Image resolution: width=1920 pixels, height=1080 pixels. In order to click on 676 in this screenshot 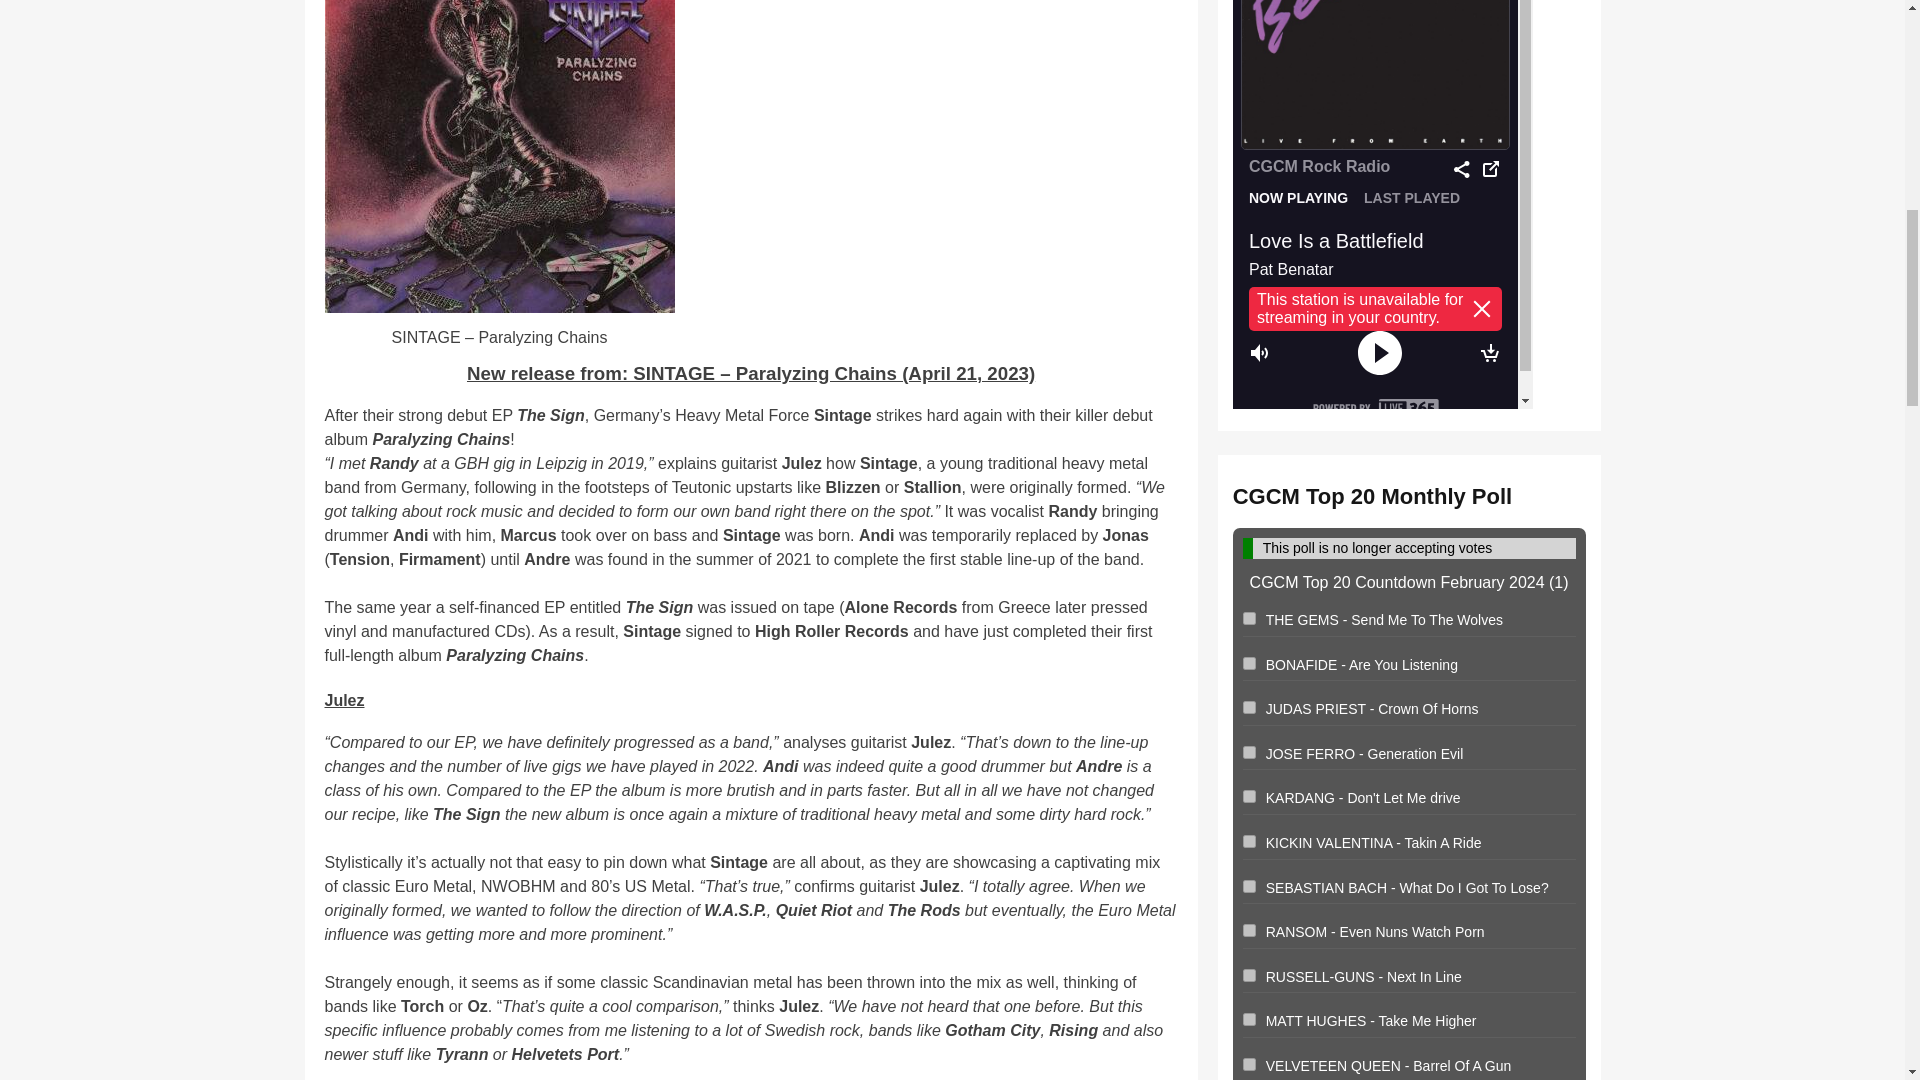, I will do `click(1248, 974)`.